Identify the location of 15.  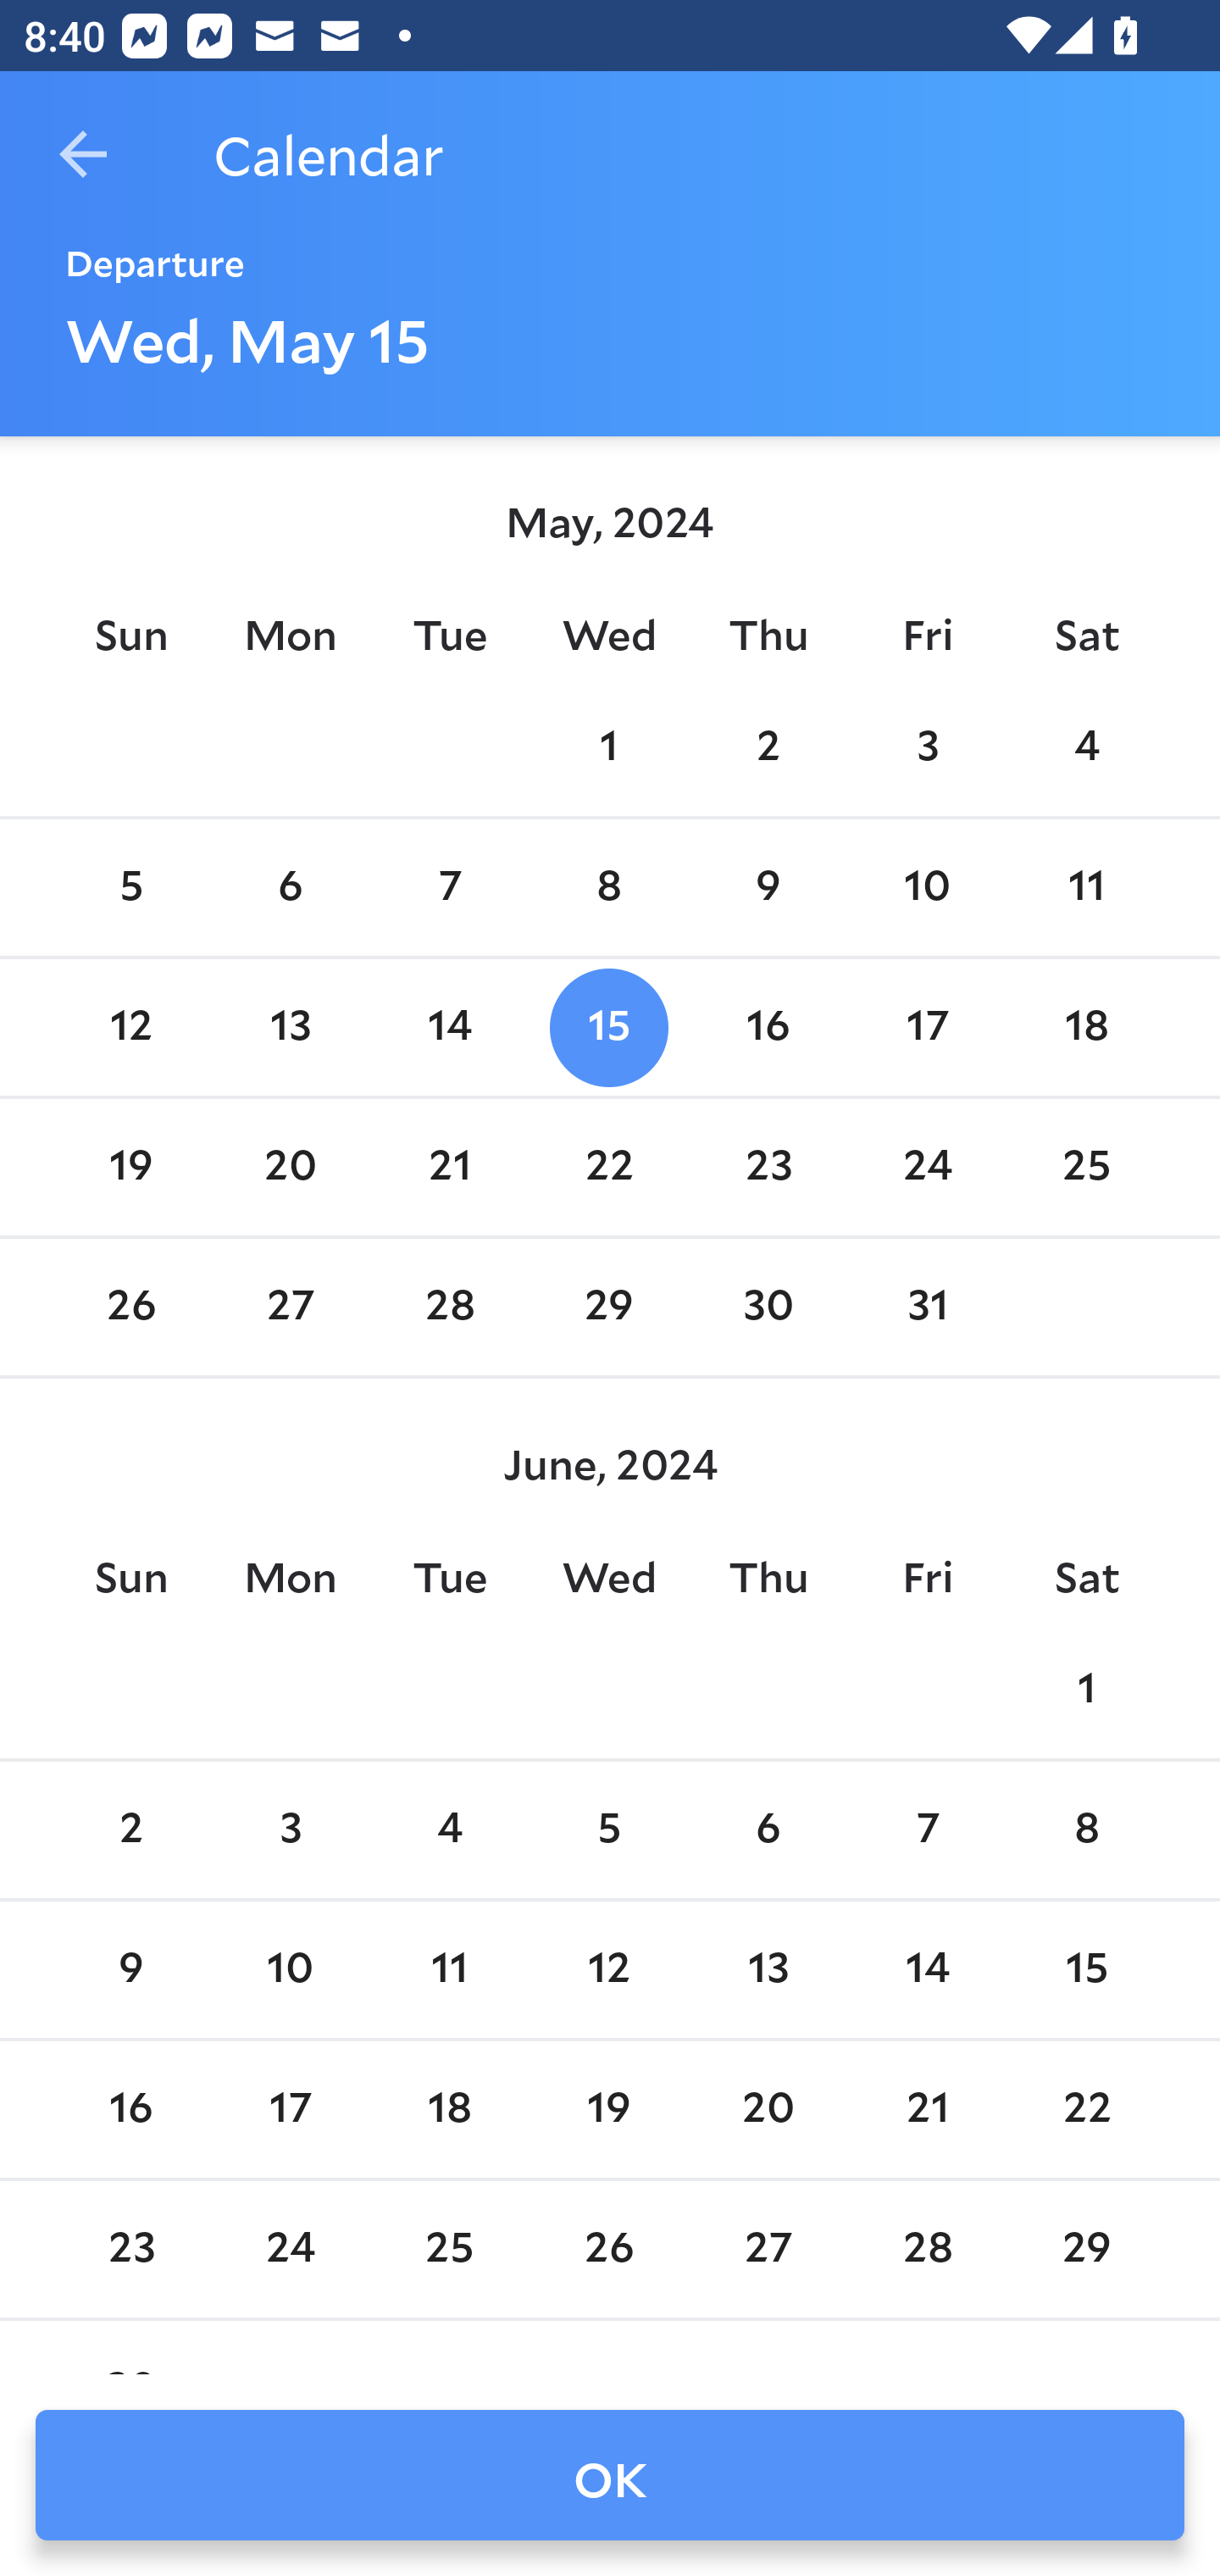
(609, 1027).